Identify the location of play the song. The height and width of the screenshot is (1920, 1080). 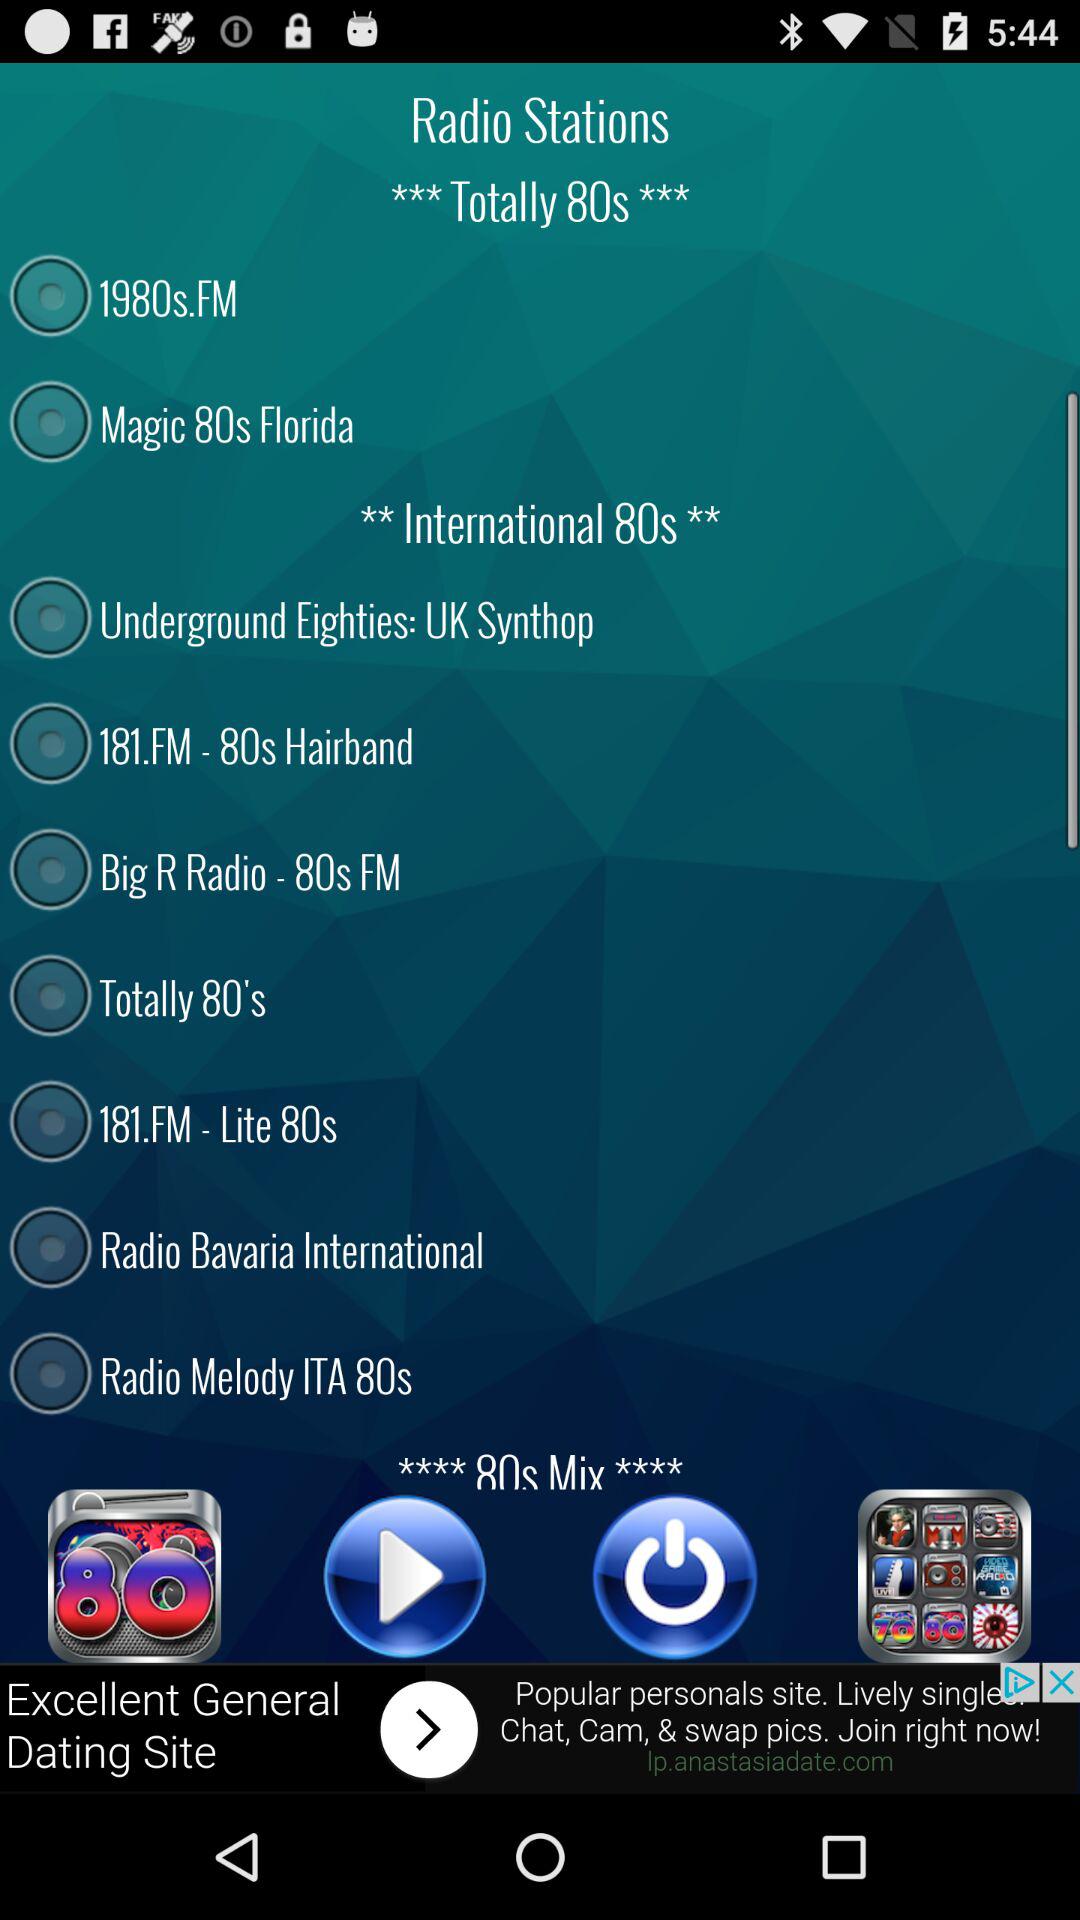
(405, 1576).